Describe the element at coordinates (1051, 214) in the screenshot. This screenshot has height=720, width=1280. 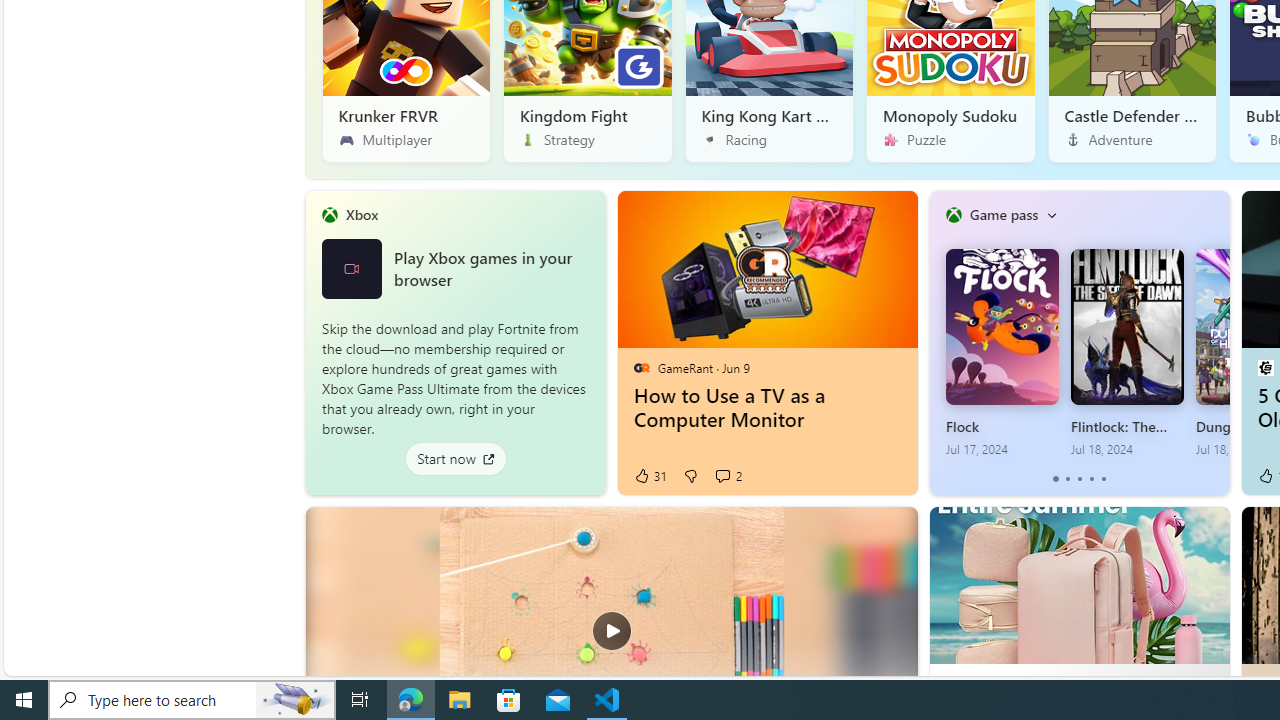
I see `Class: icon-img` at that location.